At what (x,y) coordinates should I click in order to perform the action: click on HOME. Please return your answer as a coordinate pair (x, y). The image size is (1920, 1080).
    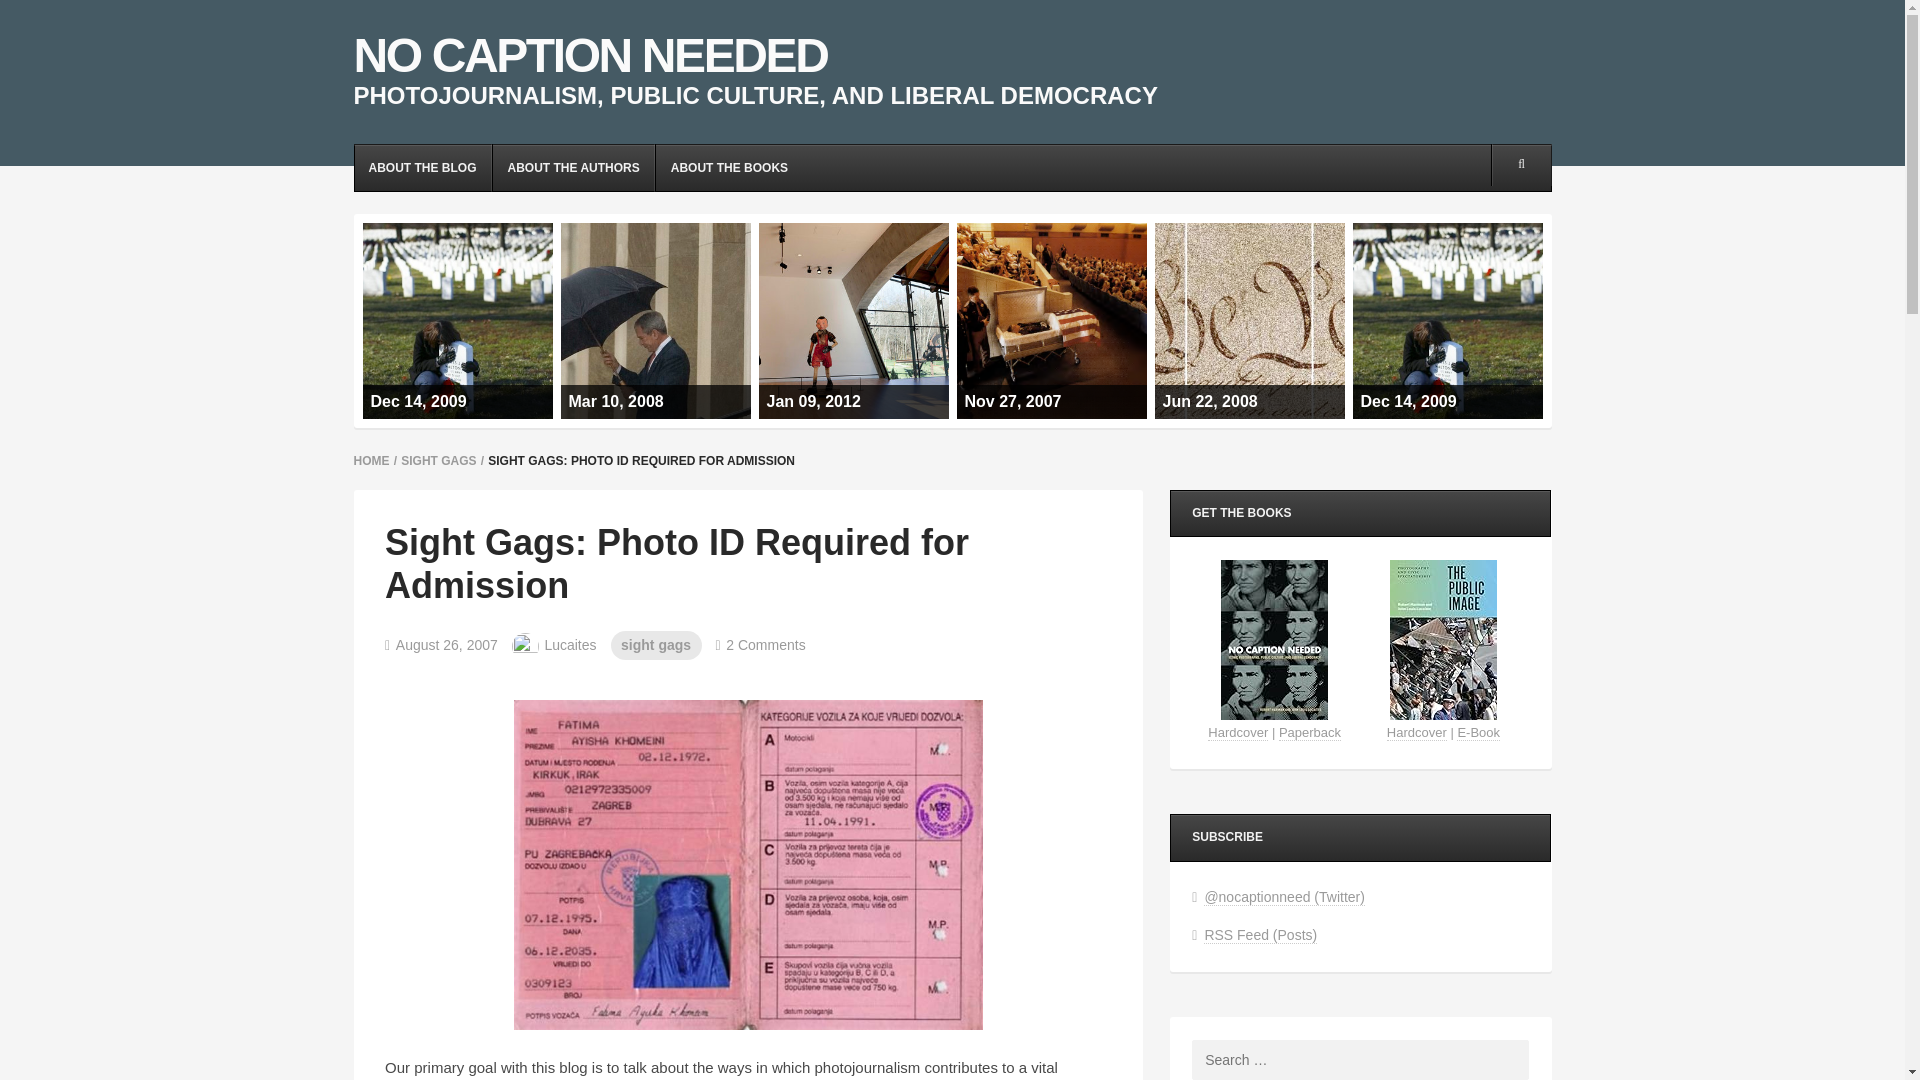
    Looking at the image, I should click on (371, 460).